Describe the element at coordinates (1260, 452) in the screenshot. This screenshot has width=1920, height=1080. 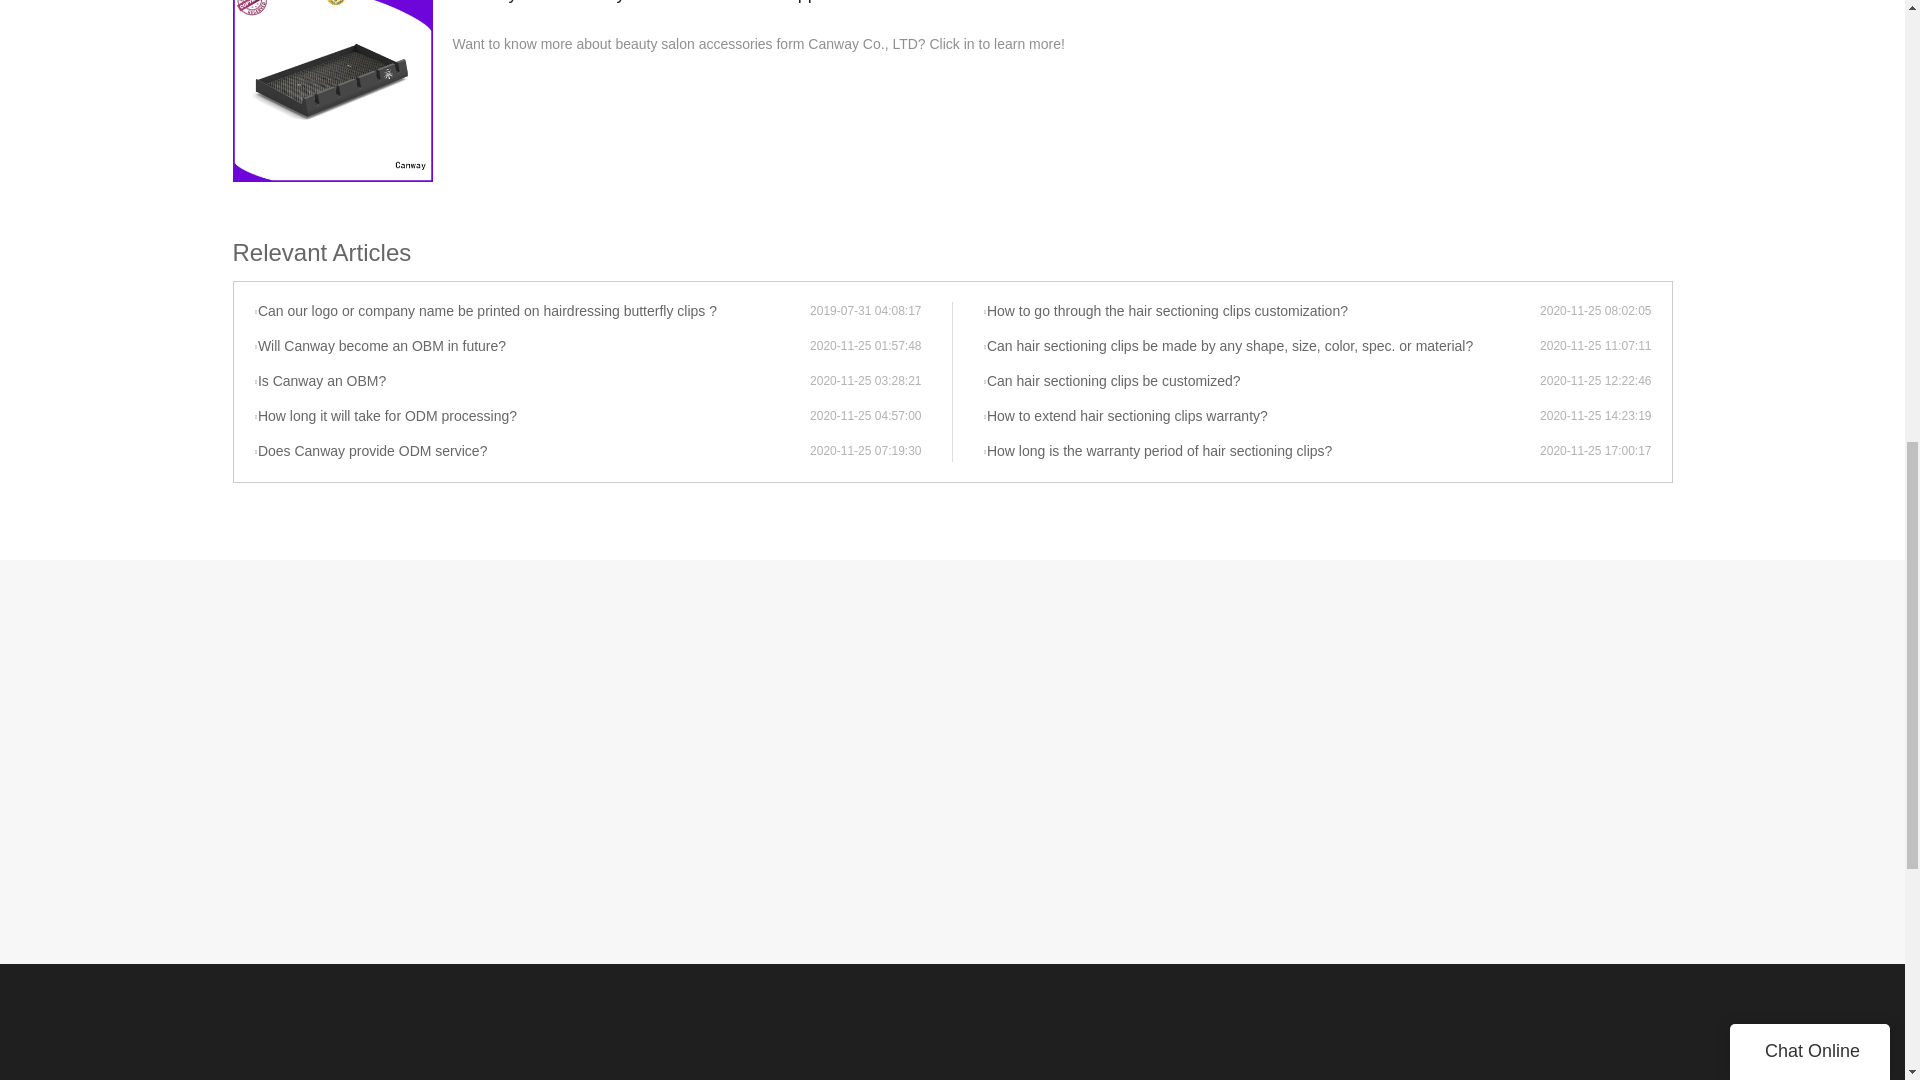
I see `How long is the warranty period of hair sectioning clips?` at that location.